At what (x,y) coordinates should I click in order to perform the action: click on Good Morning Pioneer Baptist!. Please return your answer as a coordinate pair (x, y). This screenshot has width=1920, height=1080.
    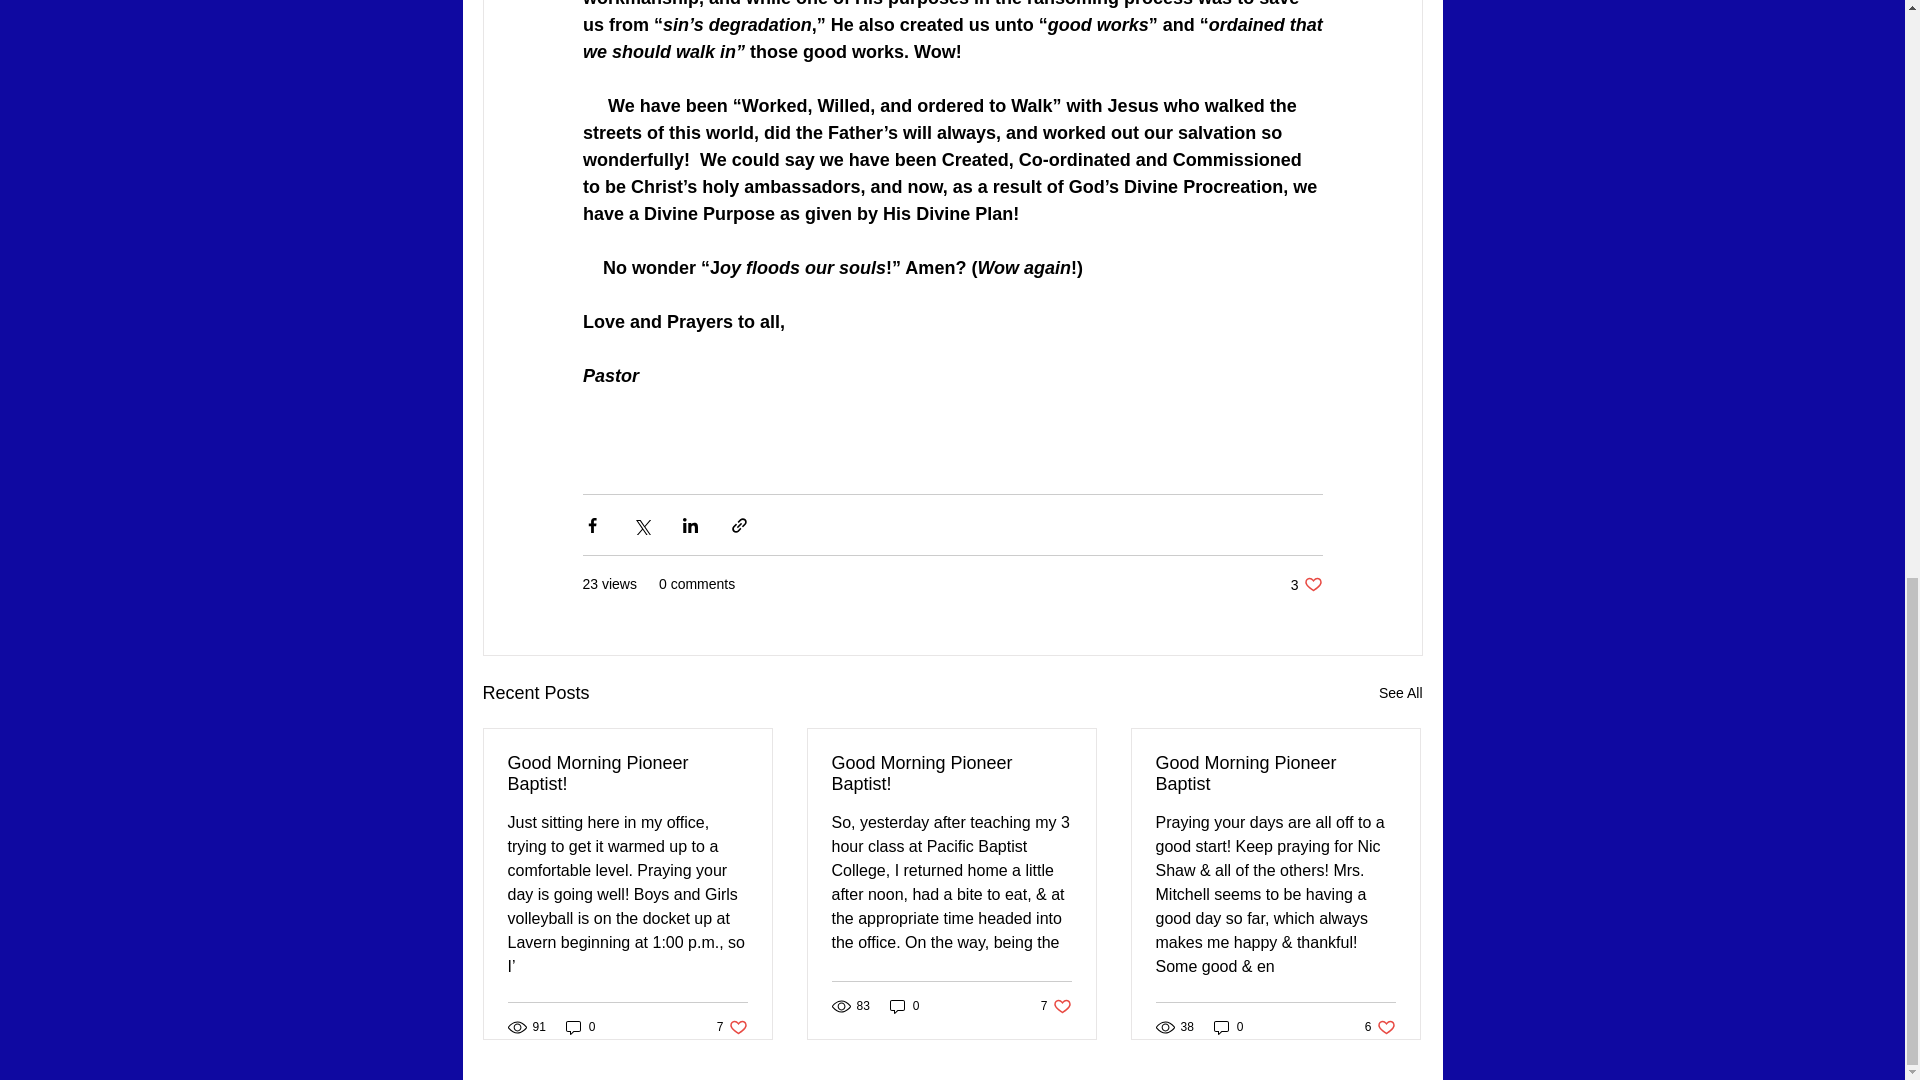
    Looking at the image, I should click on (904, 1006).